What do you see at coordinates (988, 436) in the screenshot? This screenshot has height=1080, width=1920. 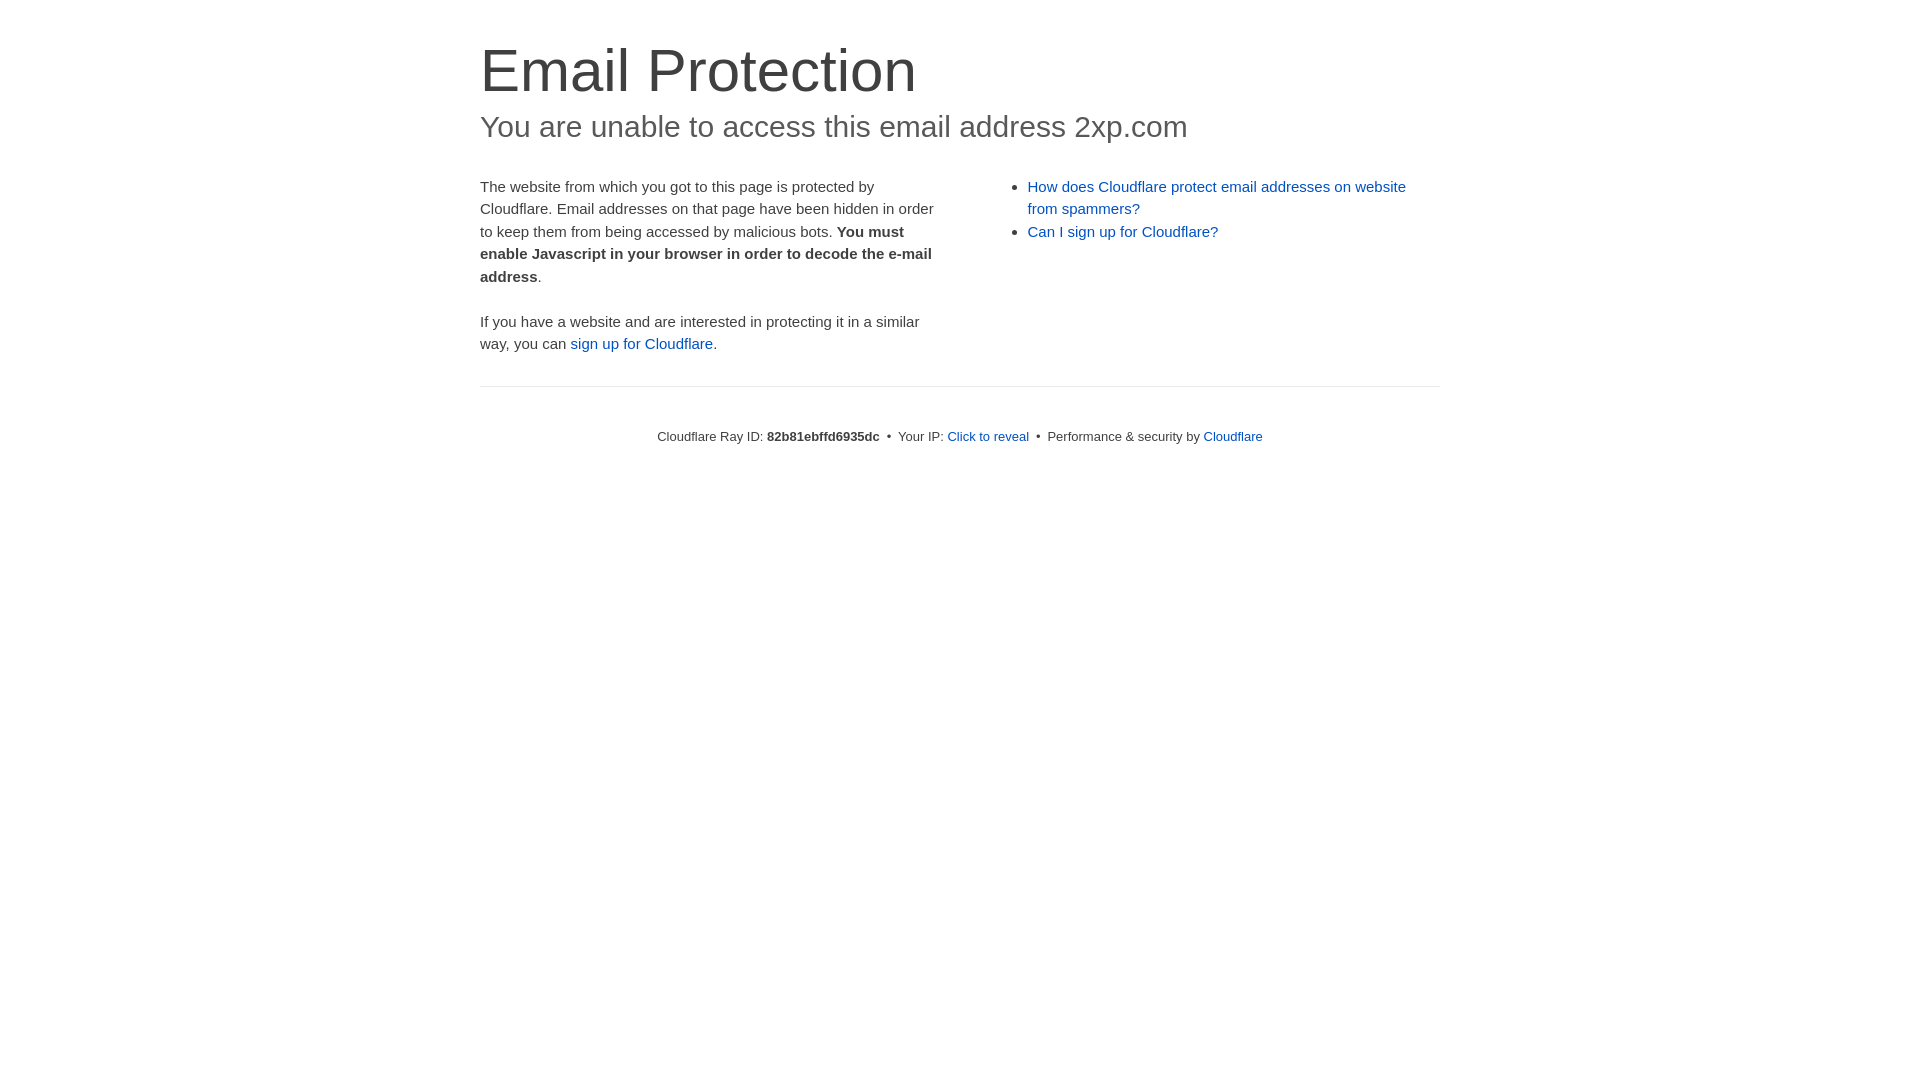 I see `Click to reveal` at bounding box center [988, 436].